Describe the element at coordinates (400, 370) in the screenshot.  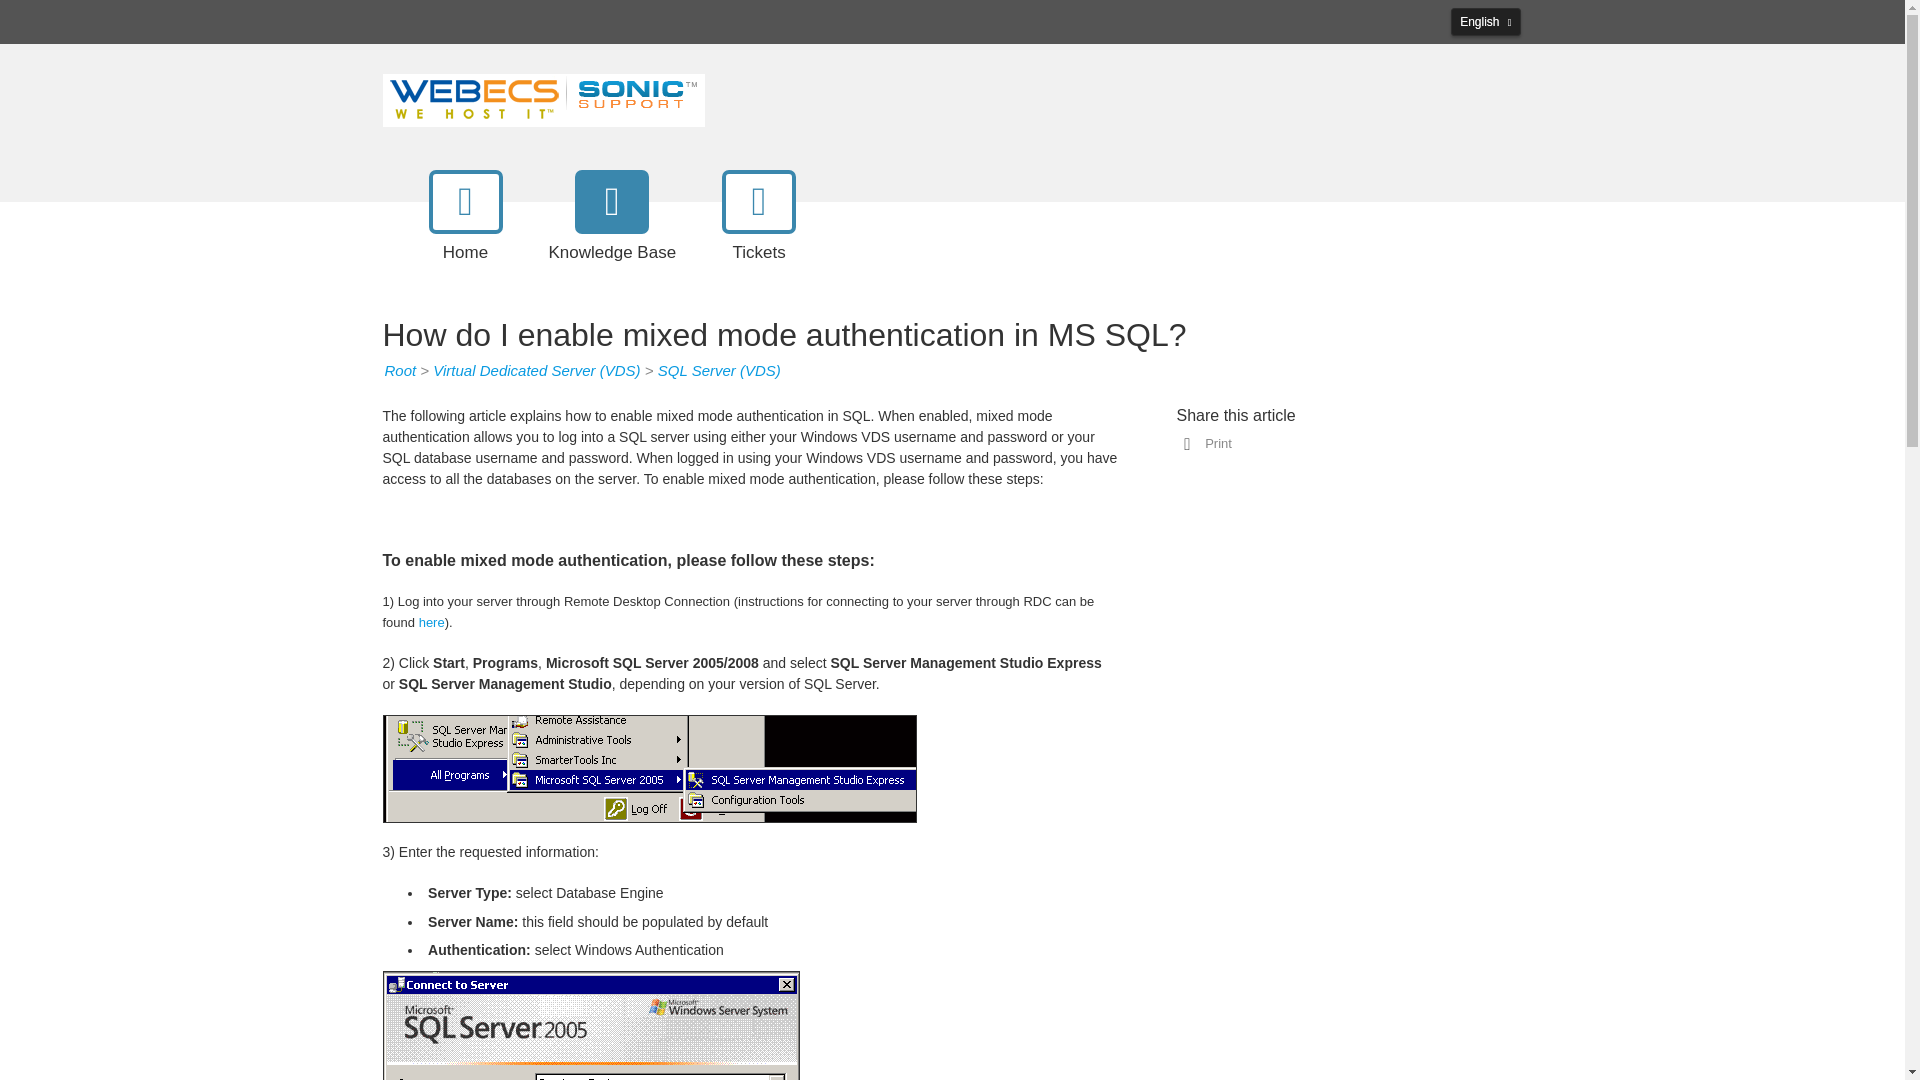
I see `Root` at that location.